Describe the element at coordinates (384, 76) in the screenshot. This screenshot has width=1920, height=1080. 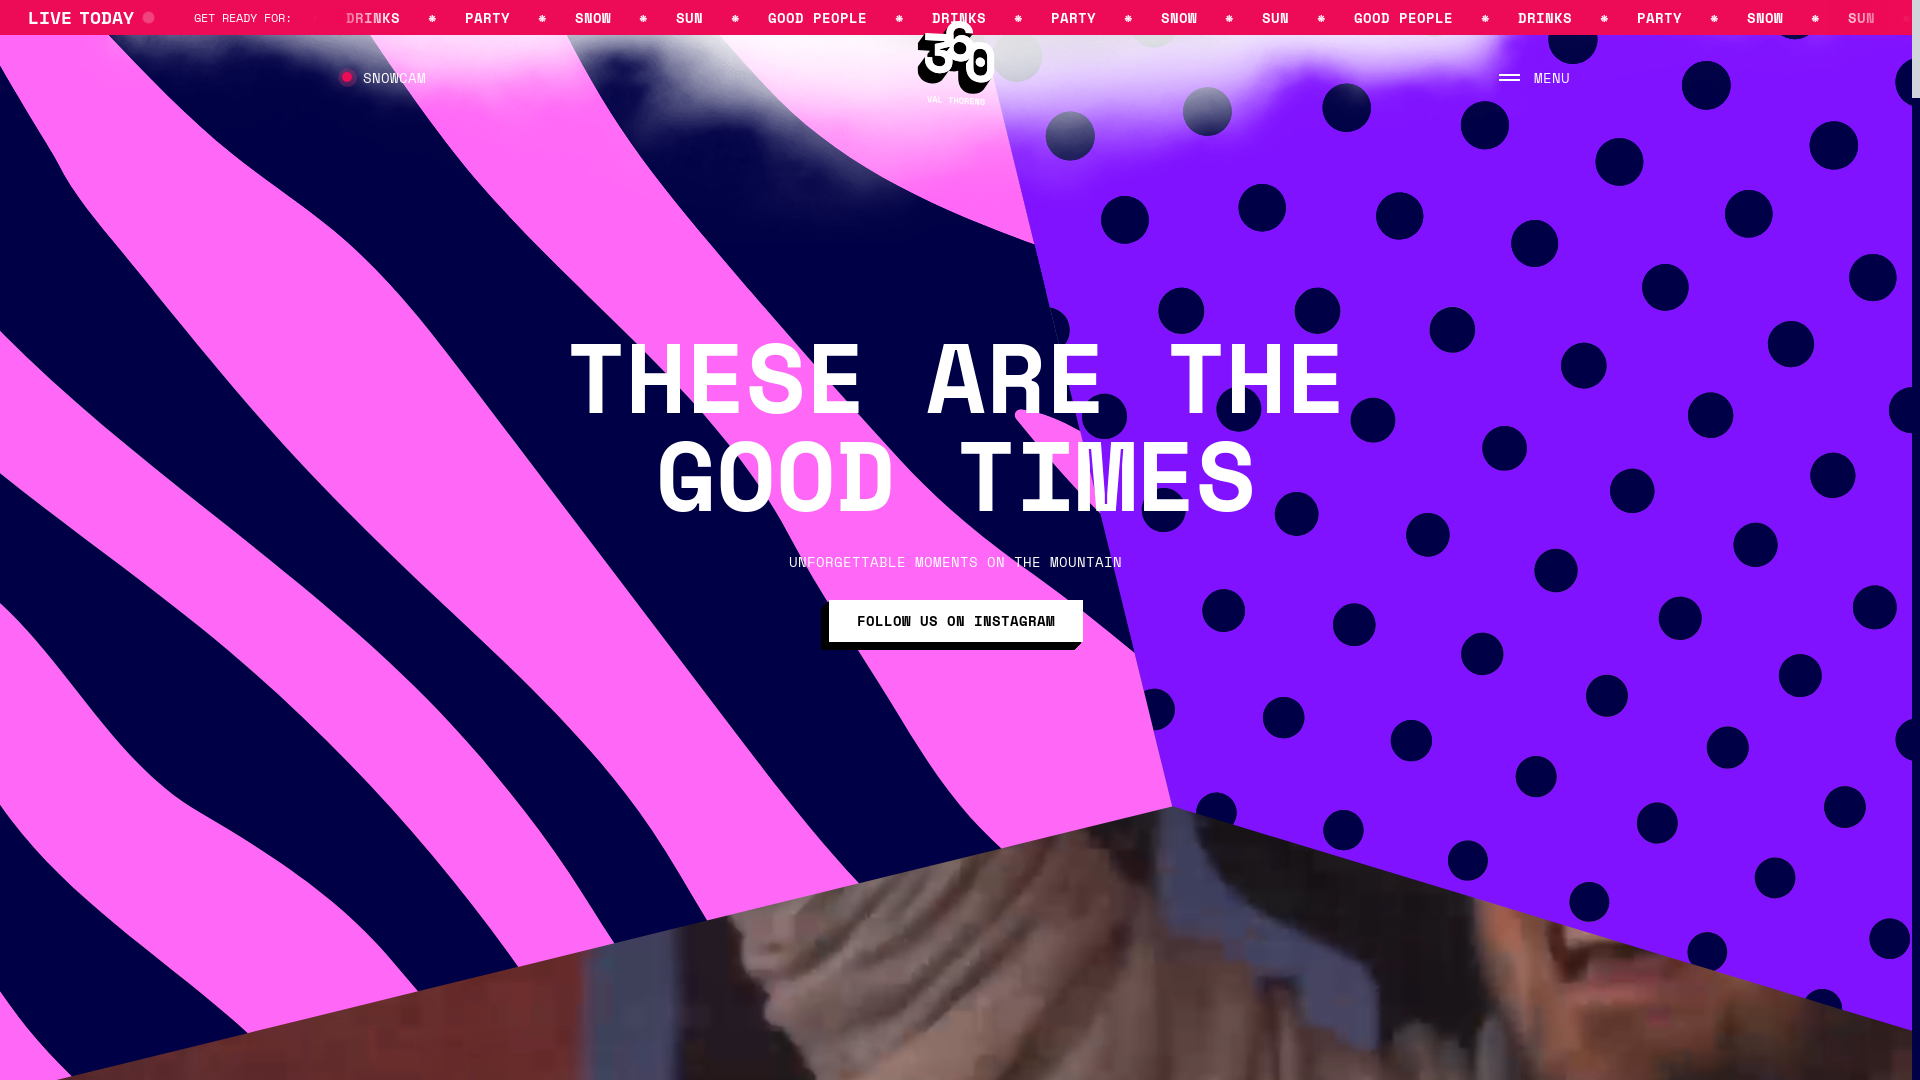
I see `SNOWCAM` at that location.